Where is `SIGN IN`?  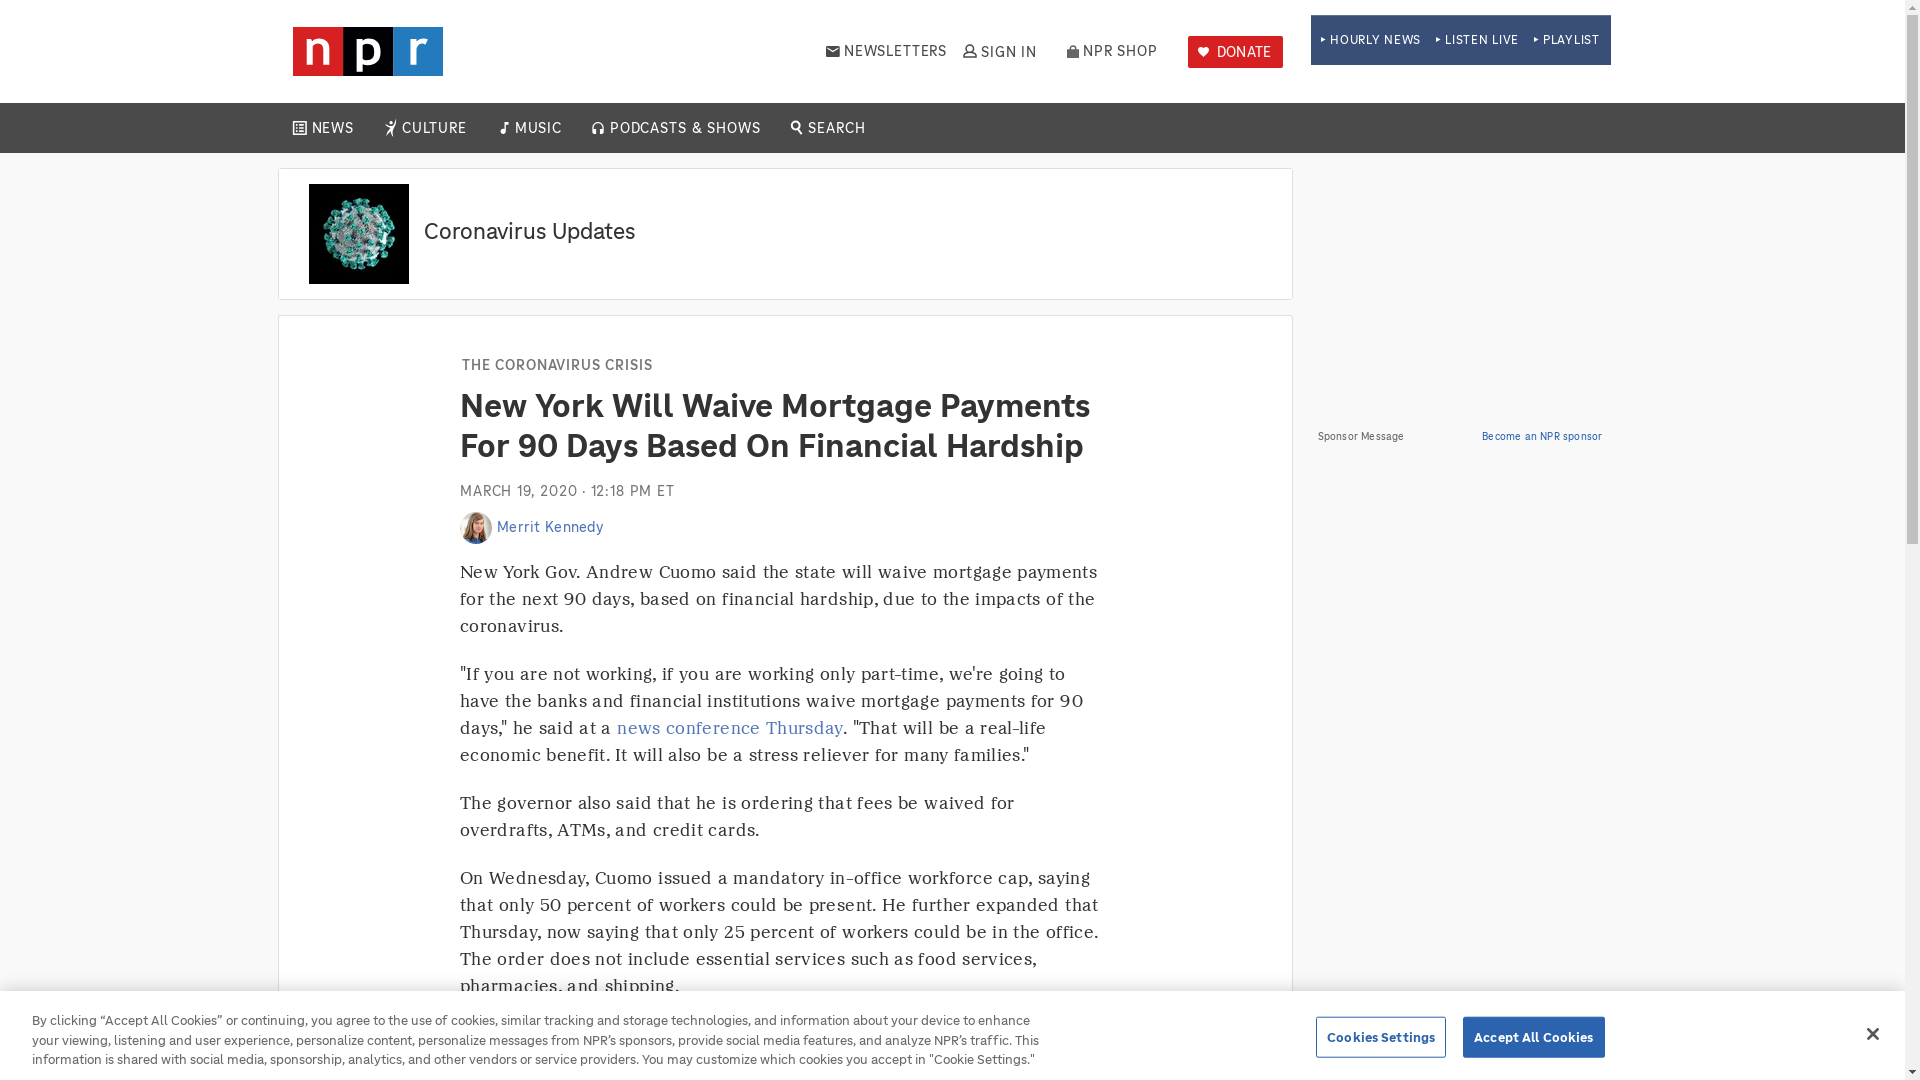 SIGN IN is located at coordinates (998, 51).